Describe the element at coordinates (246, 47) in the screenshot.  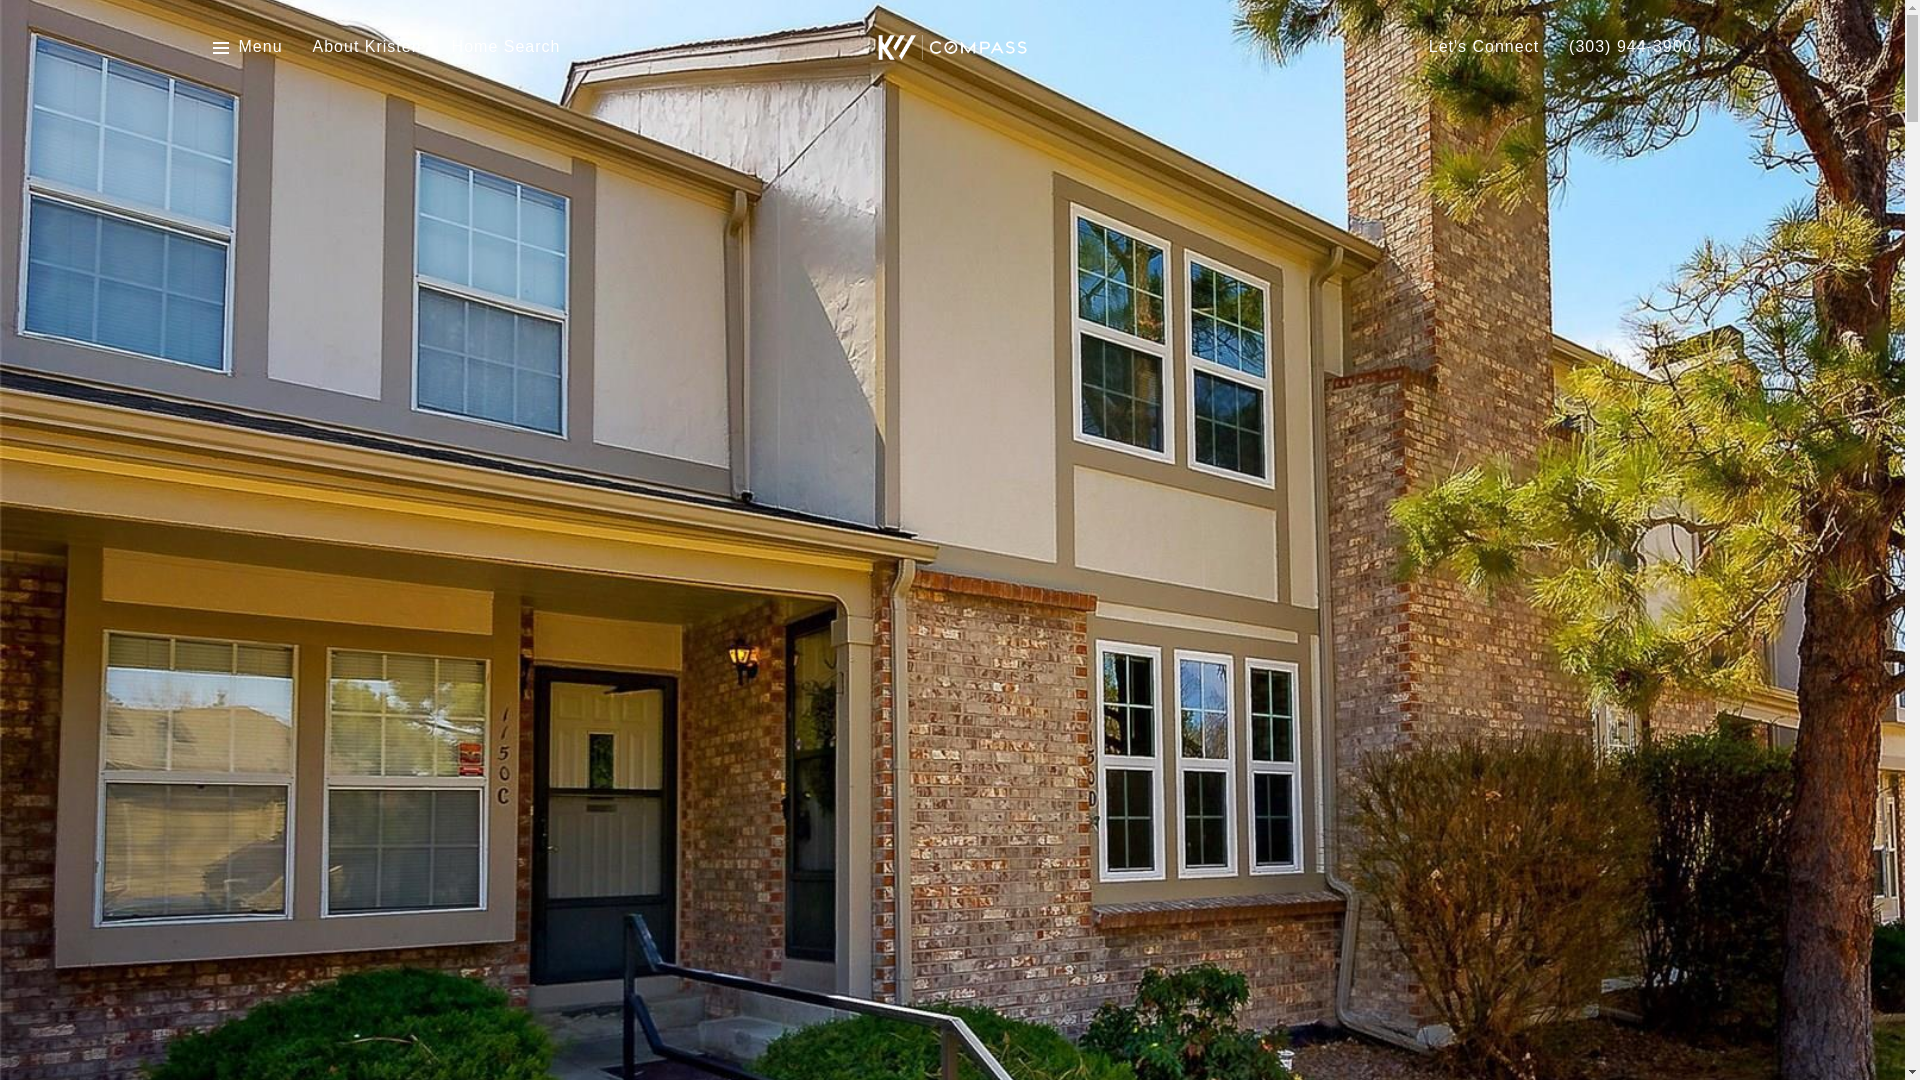
I see `Menu` at that location.